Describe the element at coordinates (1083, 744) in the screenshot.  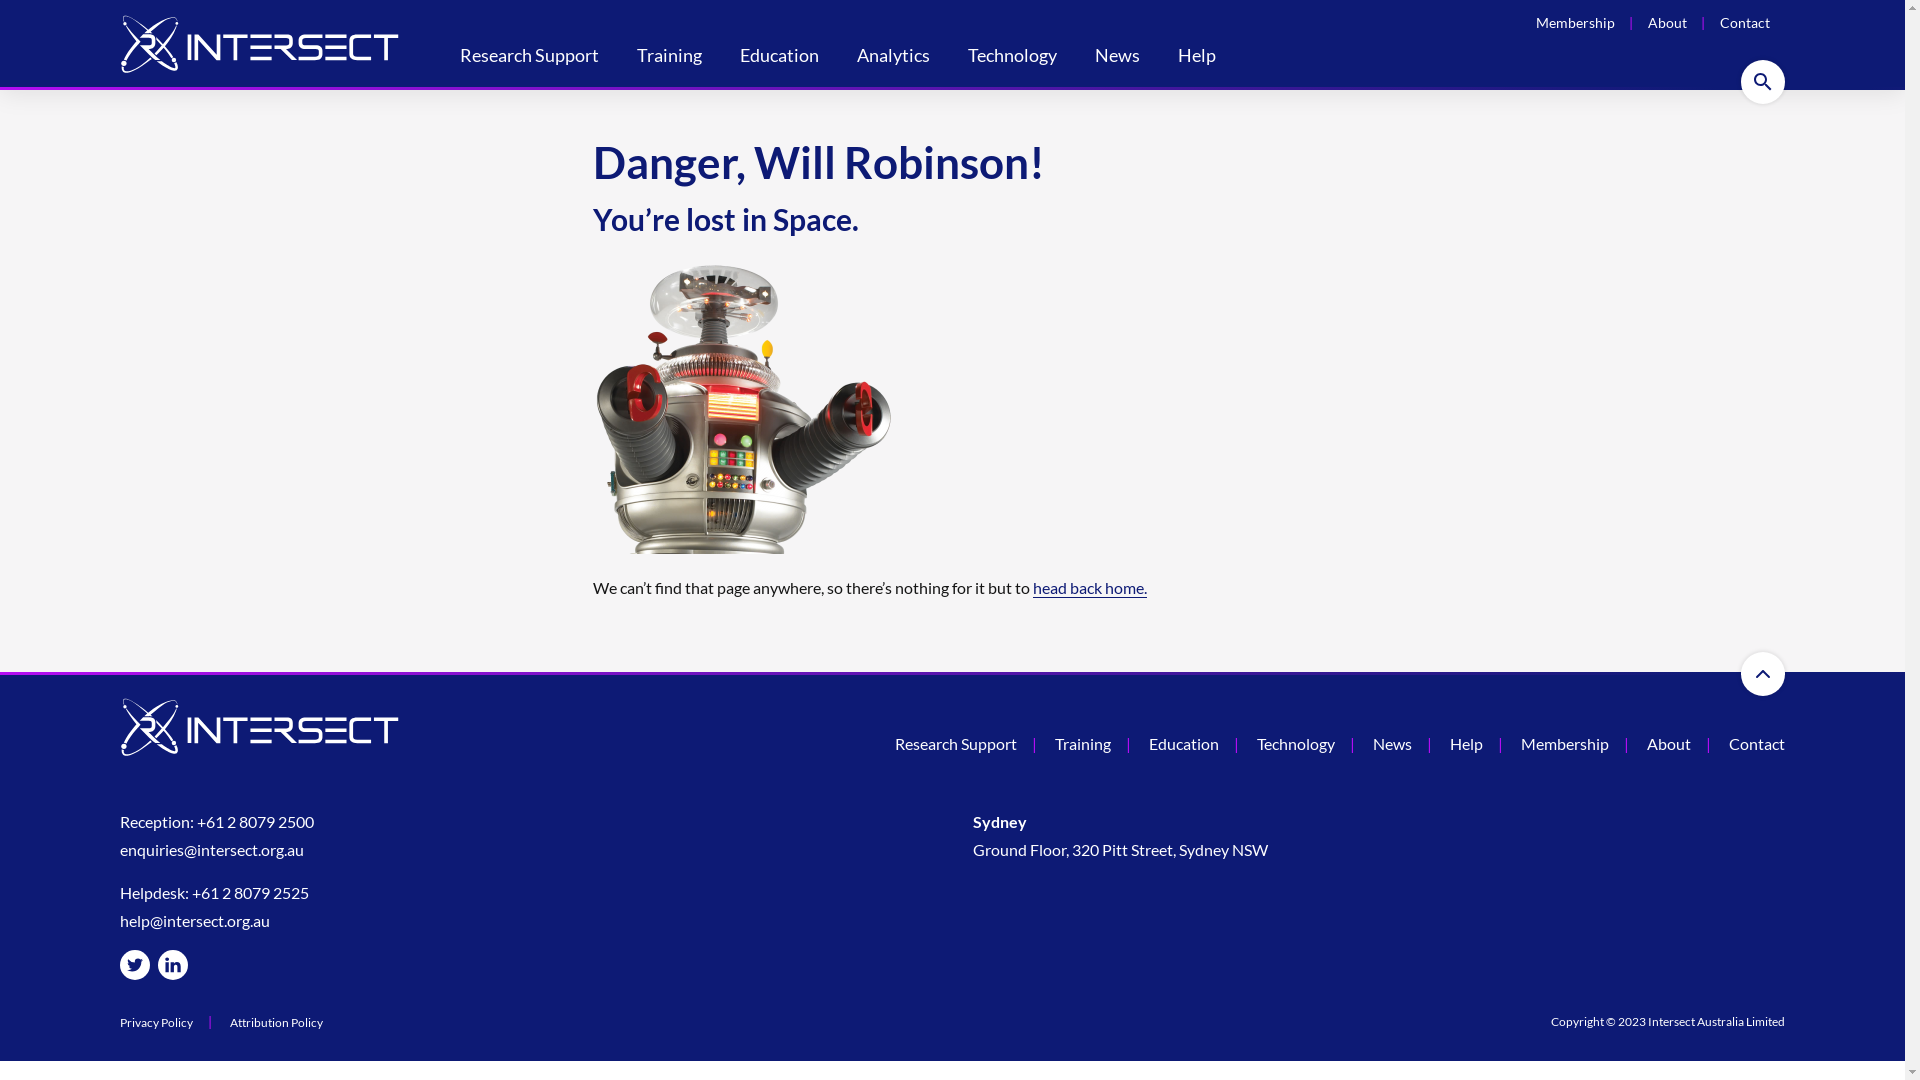
I see `Training` at that location.